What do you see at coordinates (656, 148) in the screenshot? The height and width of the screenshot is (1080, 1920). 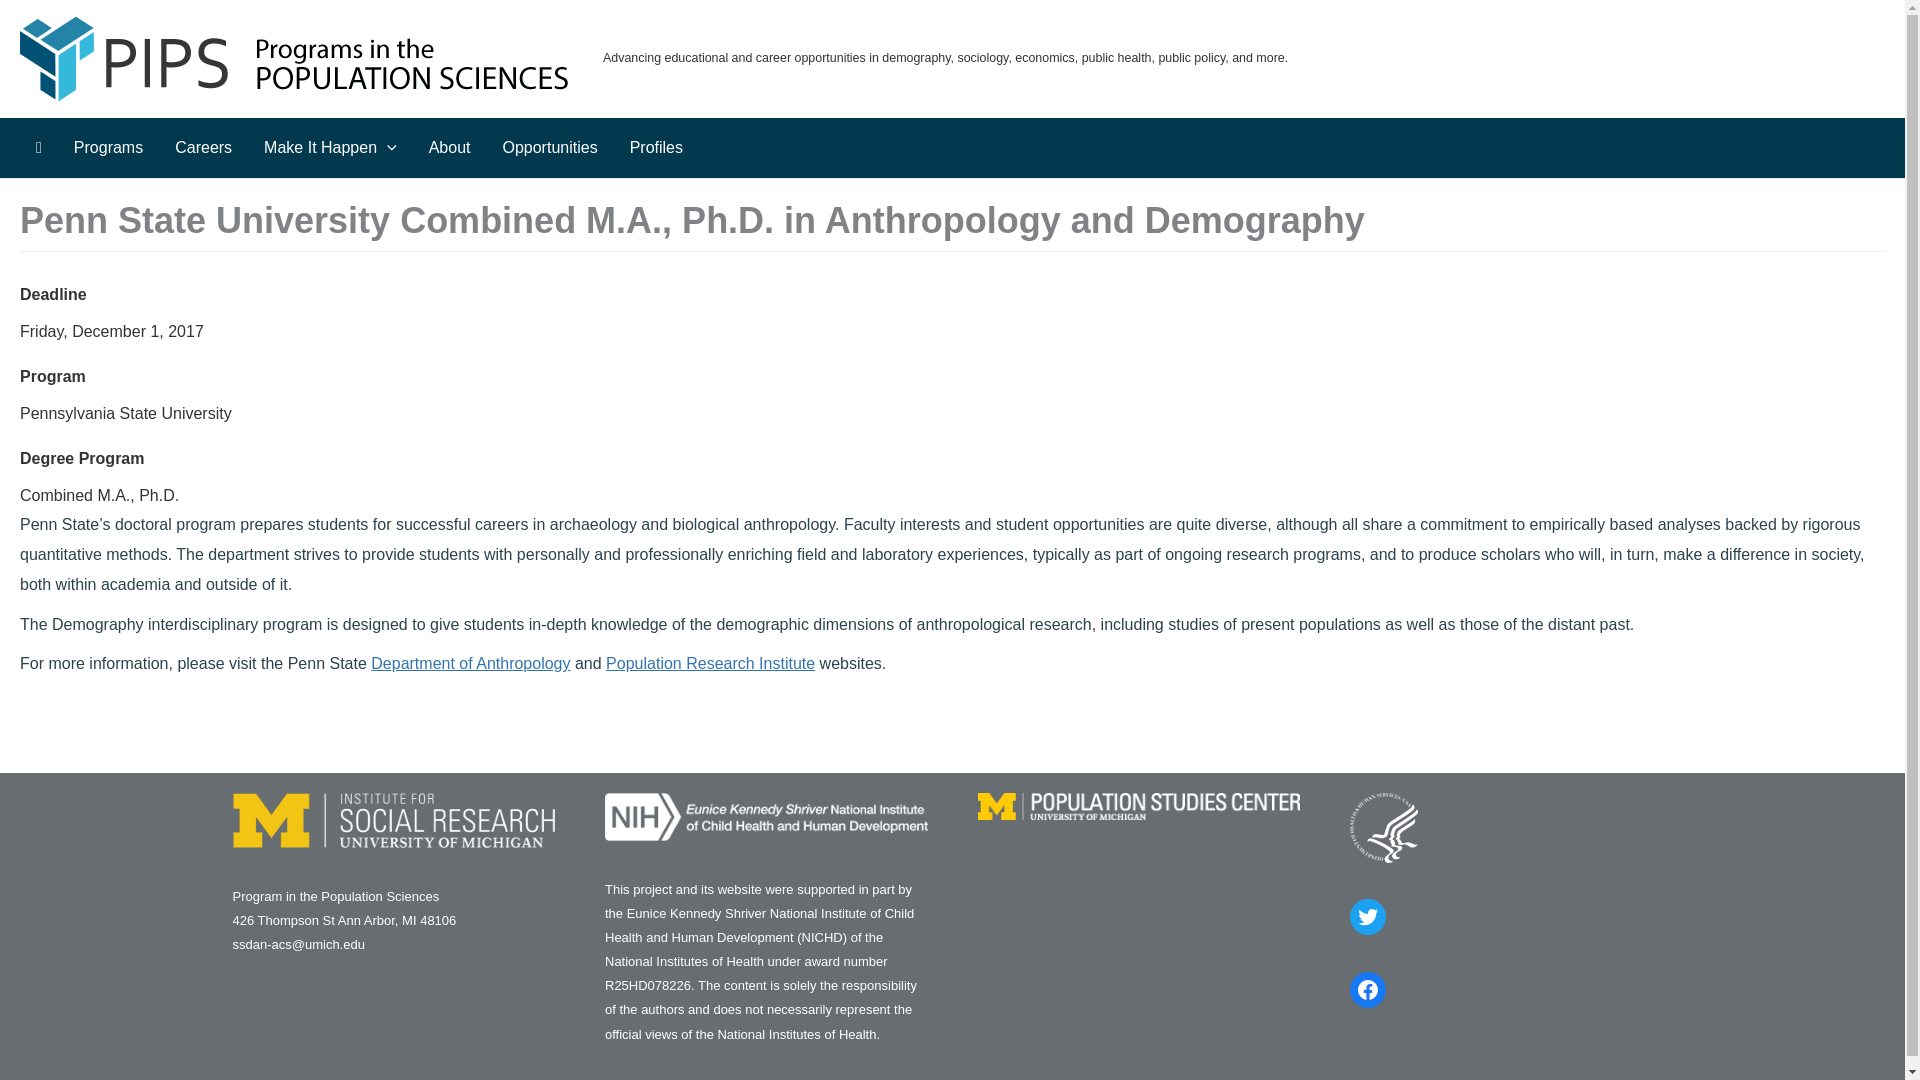 I see `Profiles` at bounding box center [656, 148].